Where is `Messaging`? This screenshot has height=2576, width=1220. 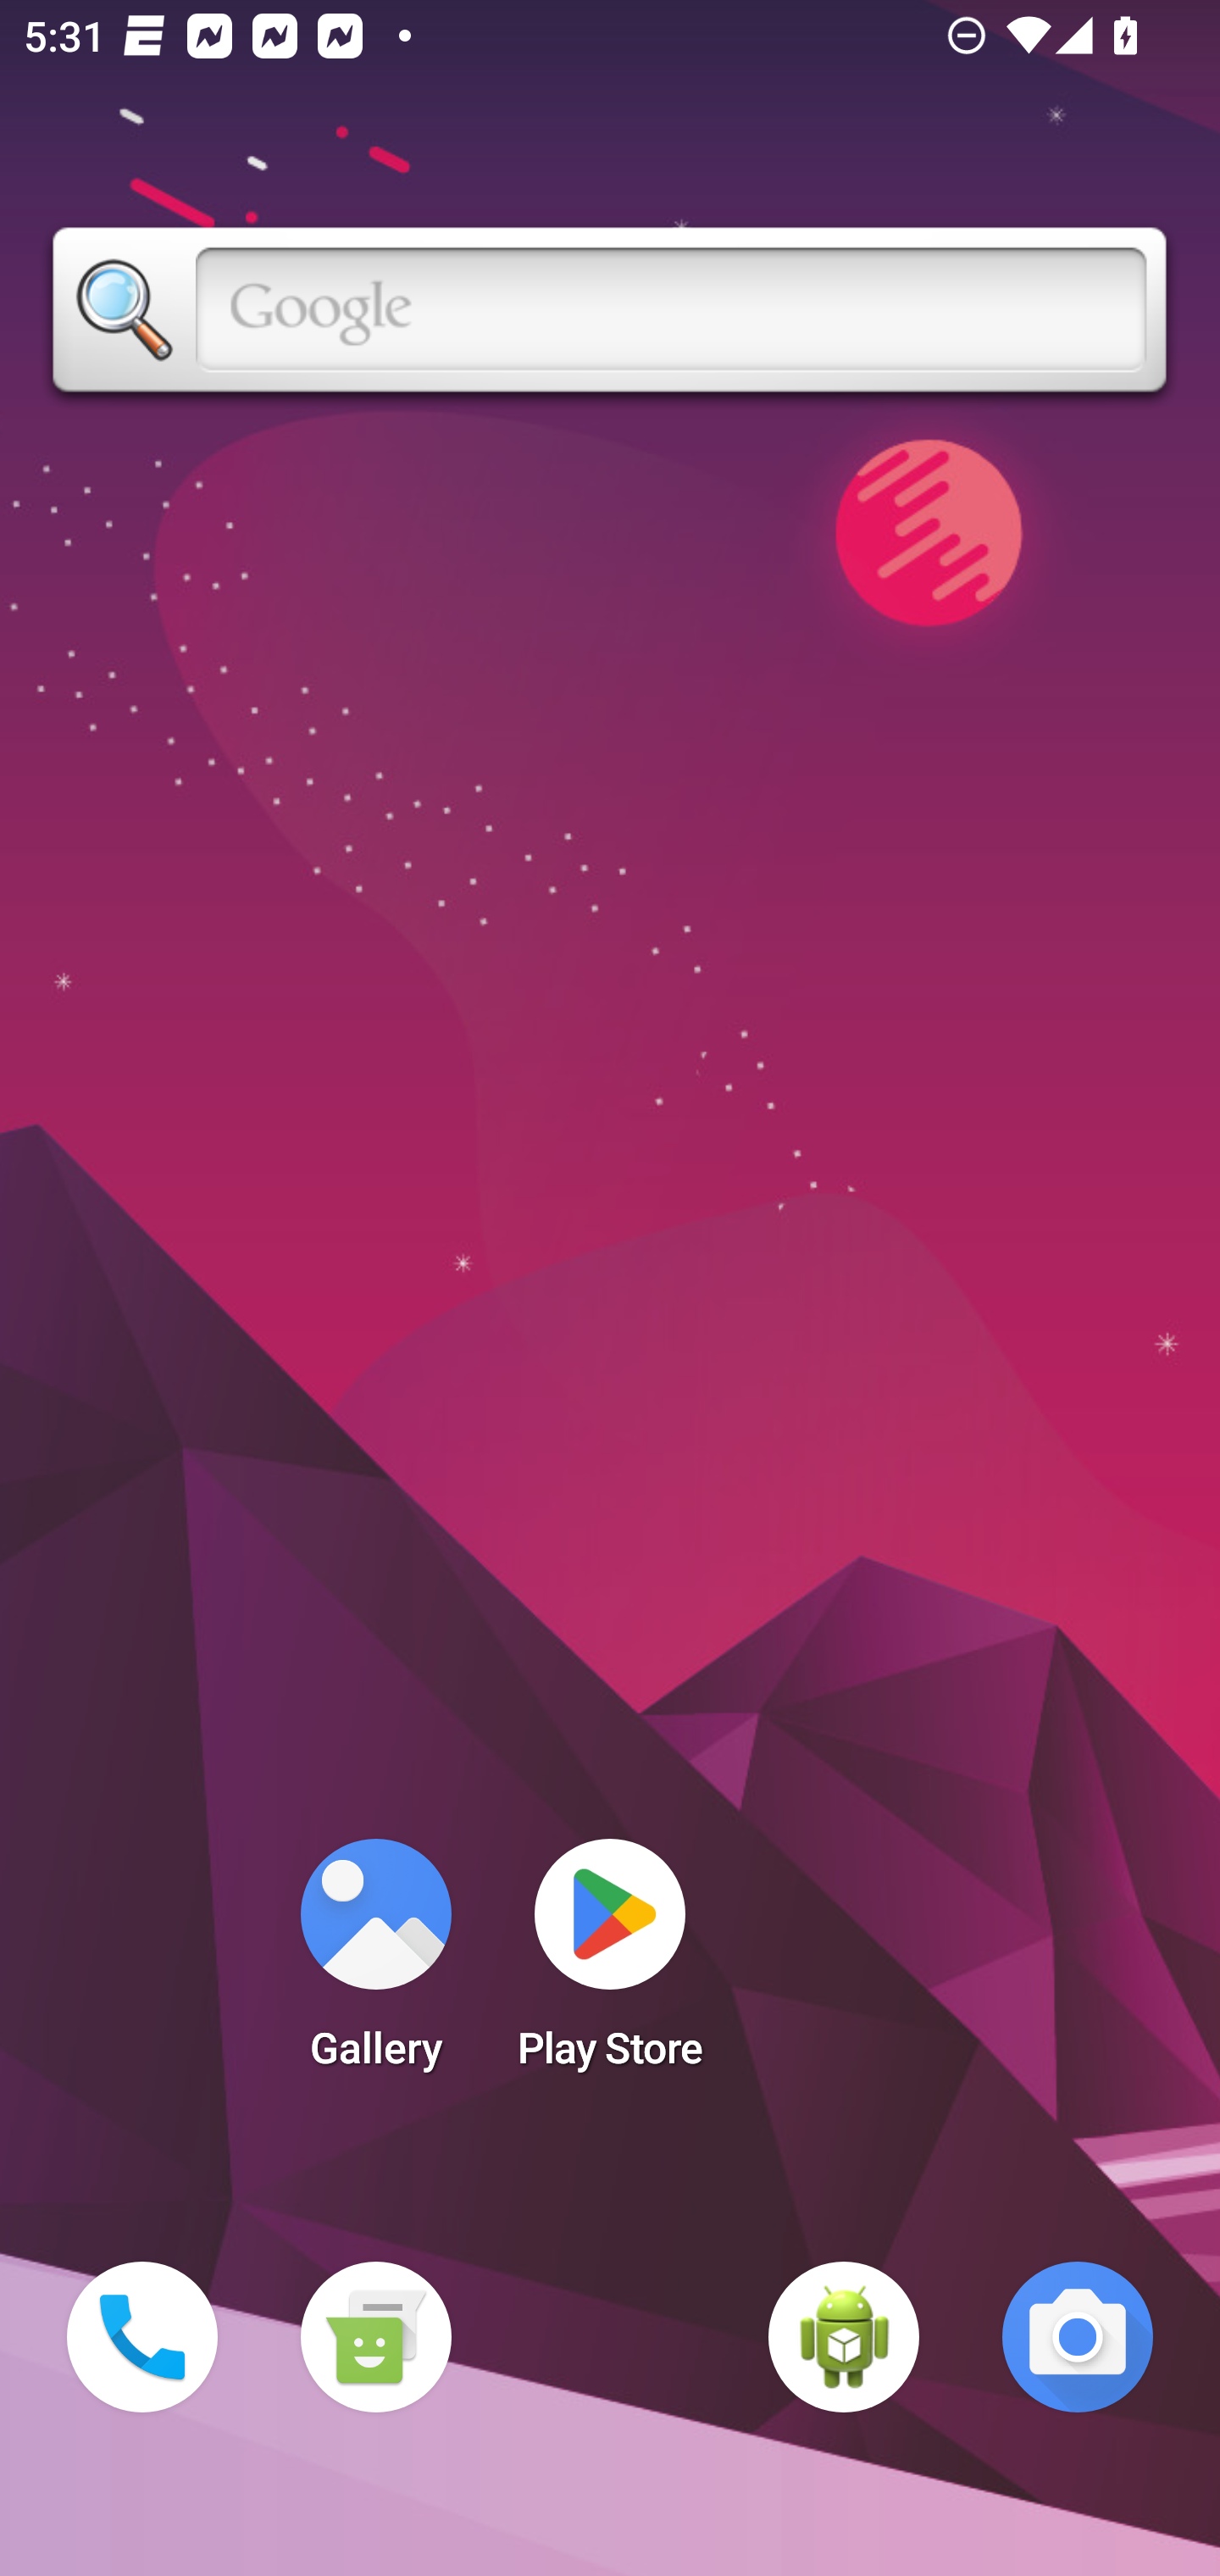
Messaging is located at coordinates (375, 2337).